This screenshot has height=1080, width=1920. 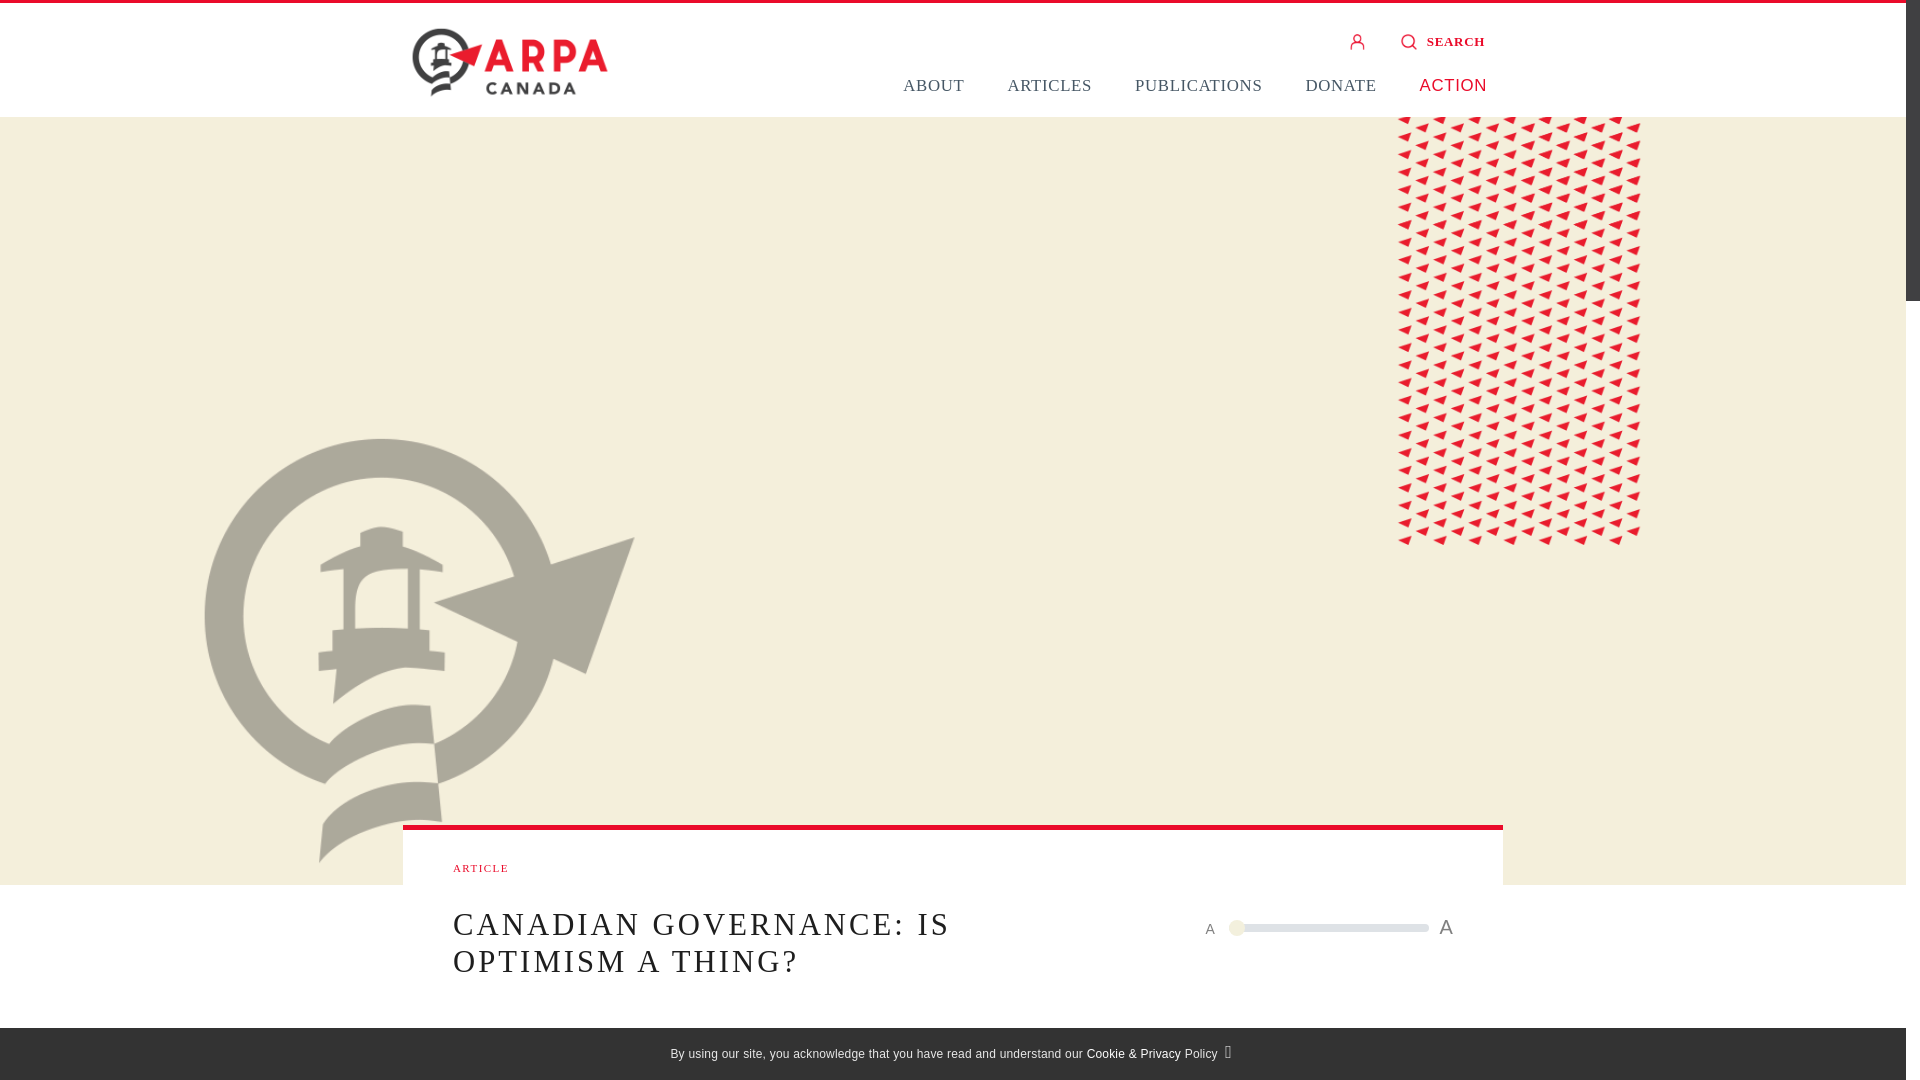 I want to click on DONATE, so click(x=1340, y=84).